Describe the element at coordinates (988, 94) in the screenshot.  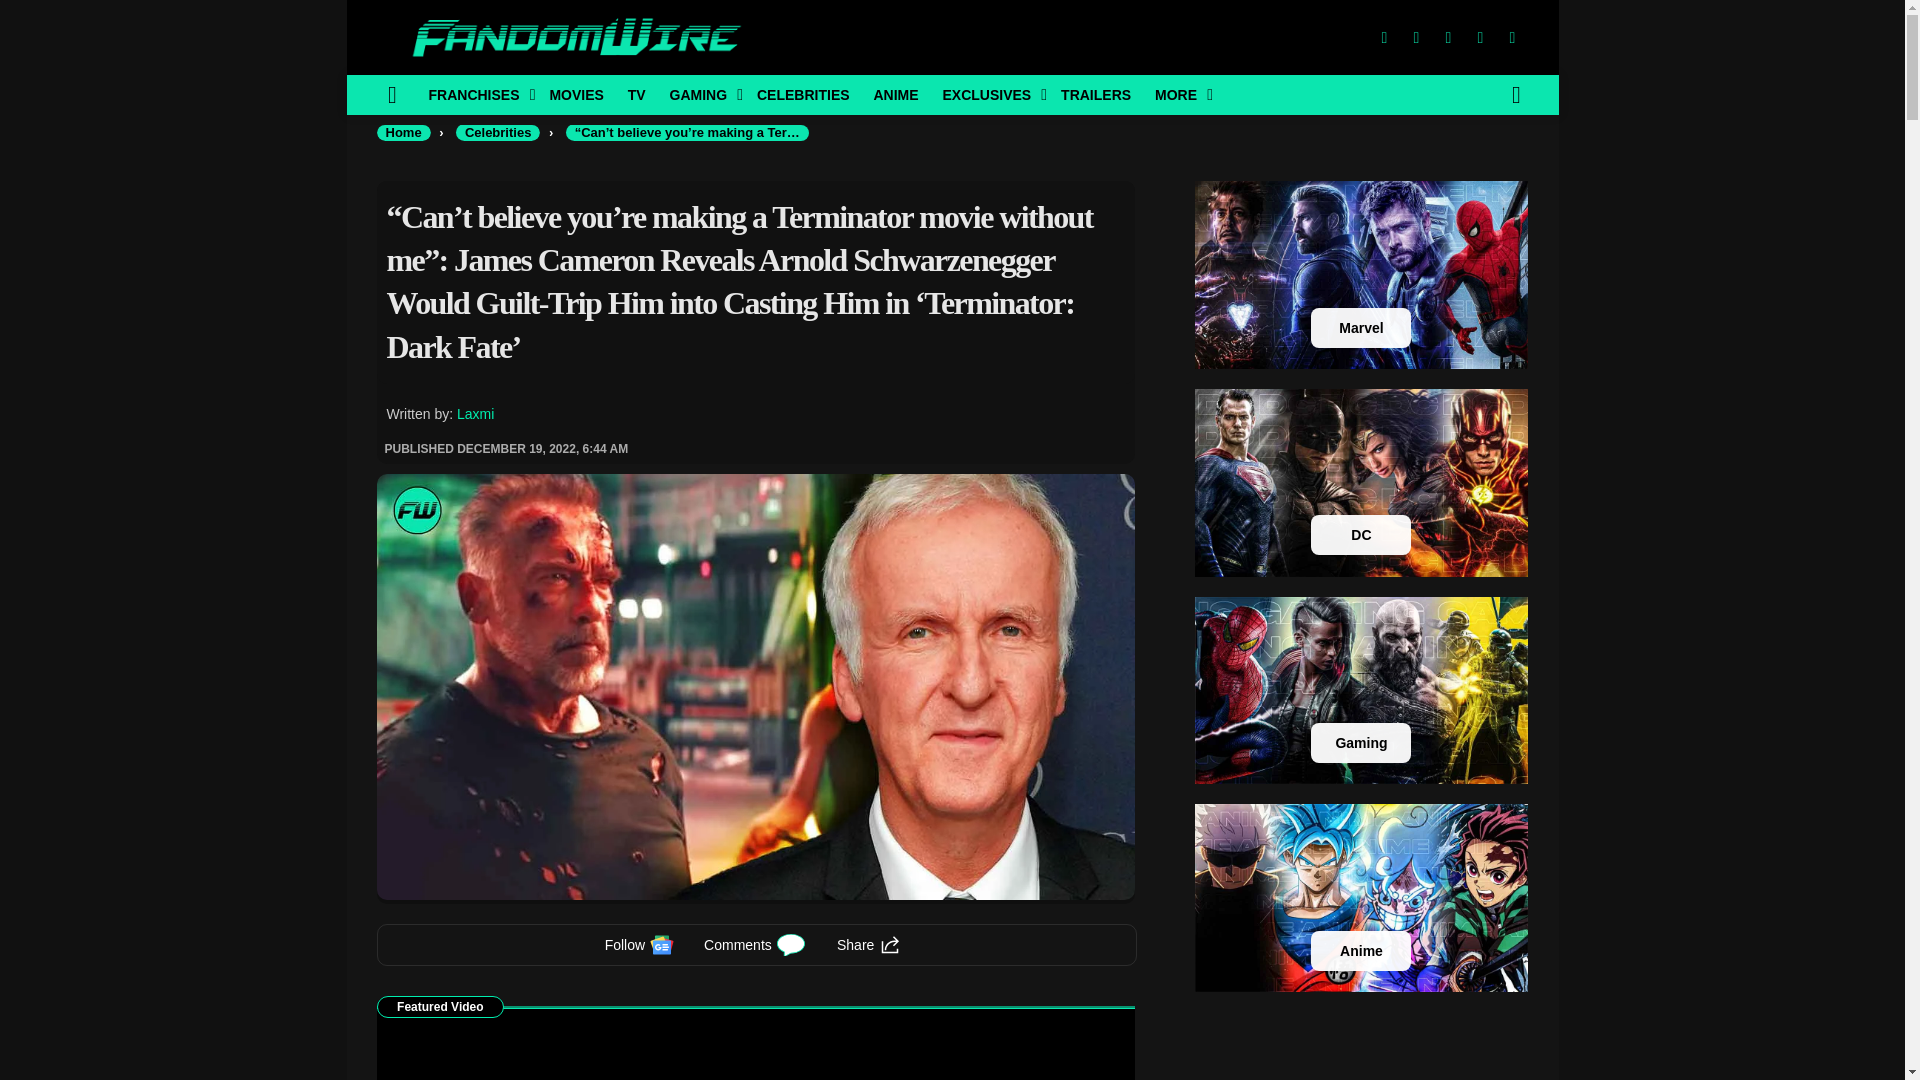
I see `EXCLUSIVES` at that location.